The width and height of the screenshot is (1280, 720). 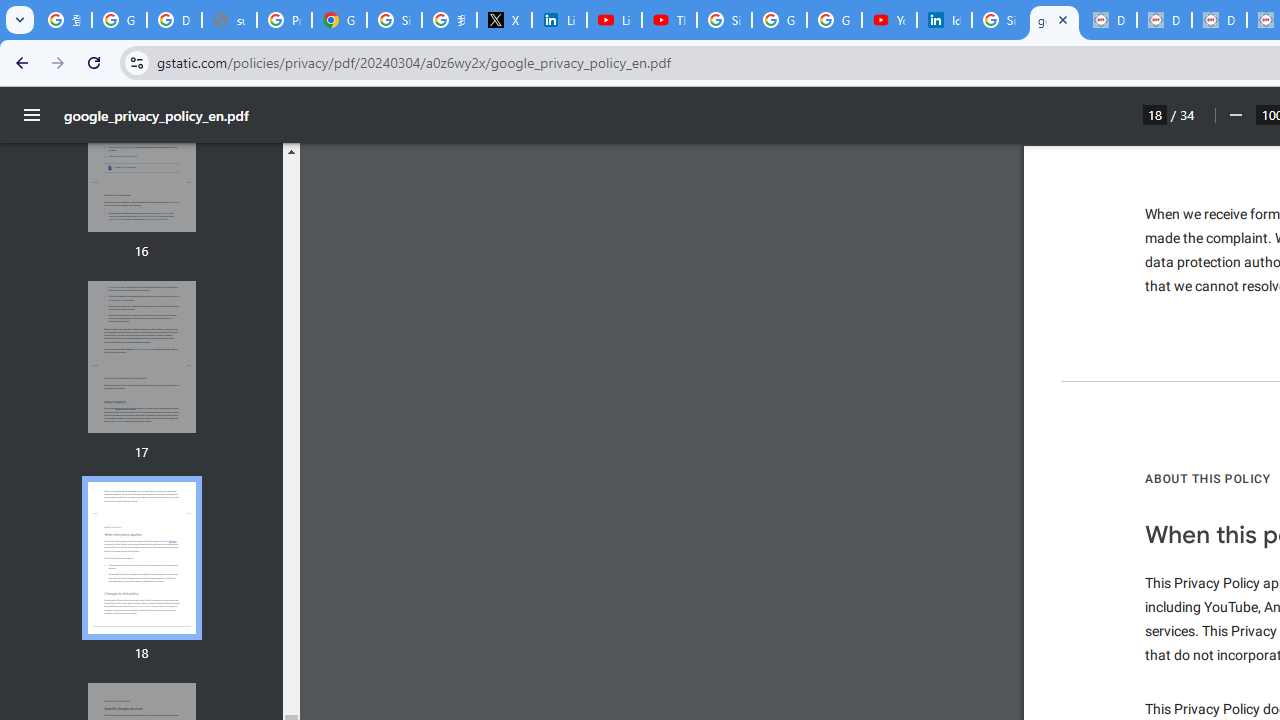 What do you see at coordinates (141, 558) in the screenshot?
I see `Thumbnail for page 18` at bounding box center [141, 558].